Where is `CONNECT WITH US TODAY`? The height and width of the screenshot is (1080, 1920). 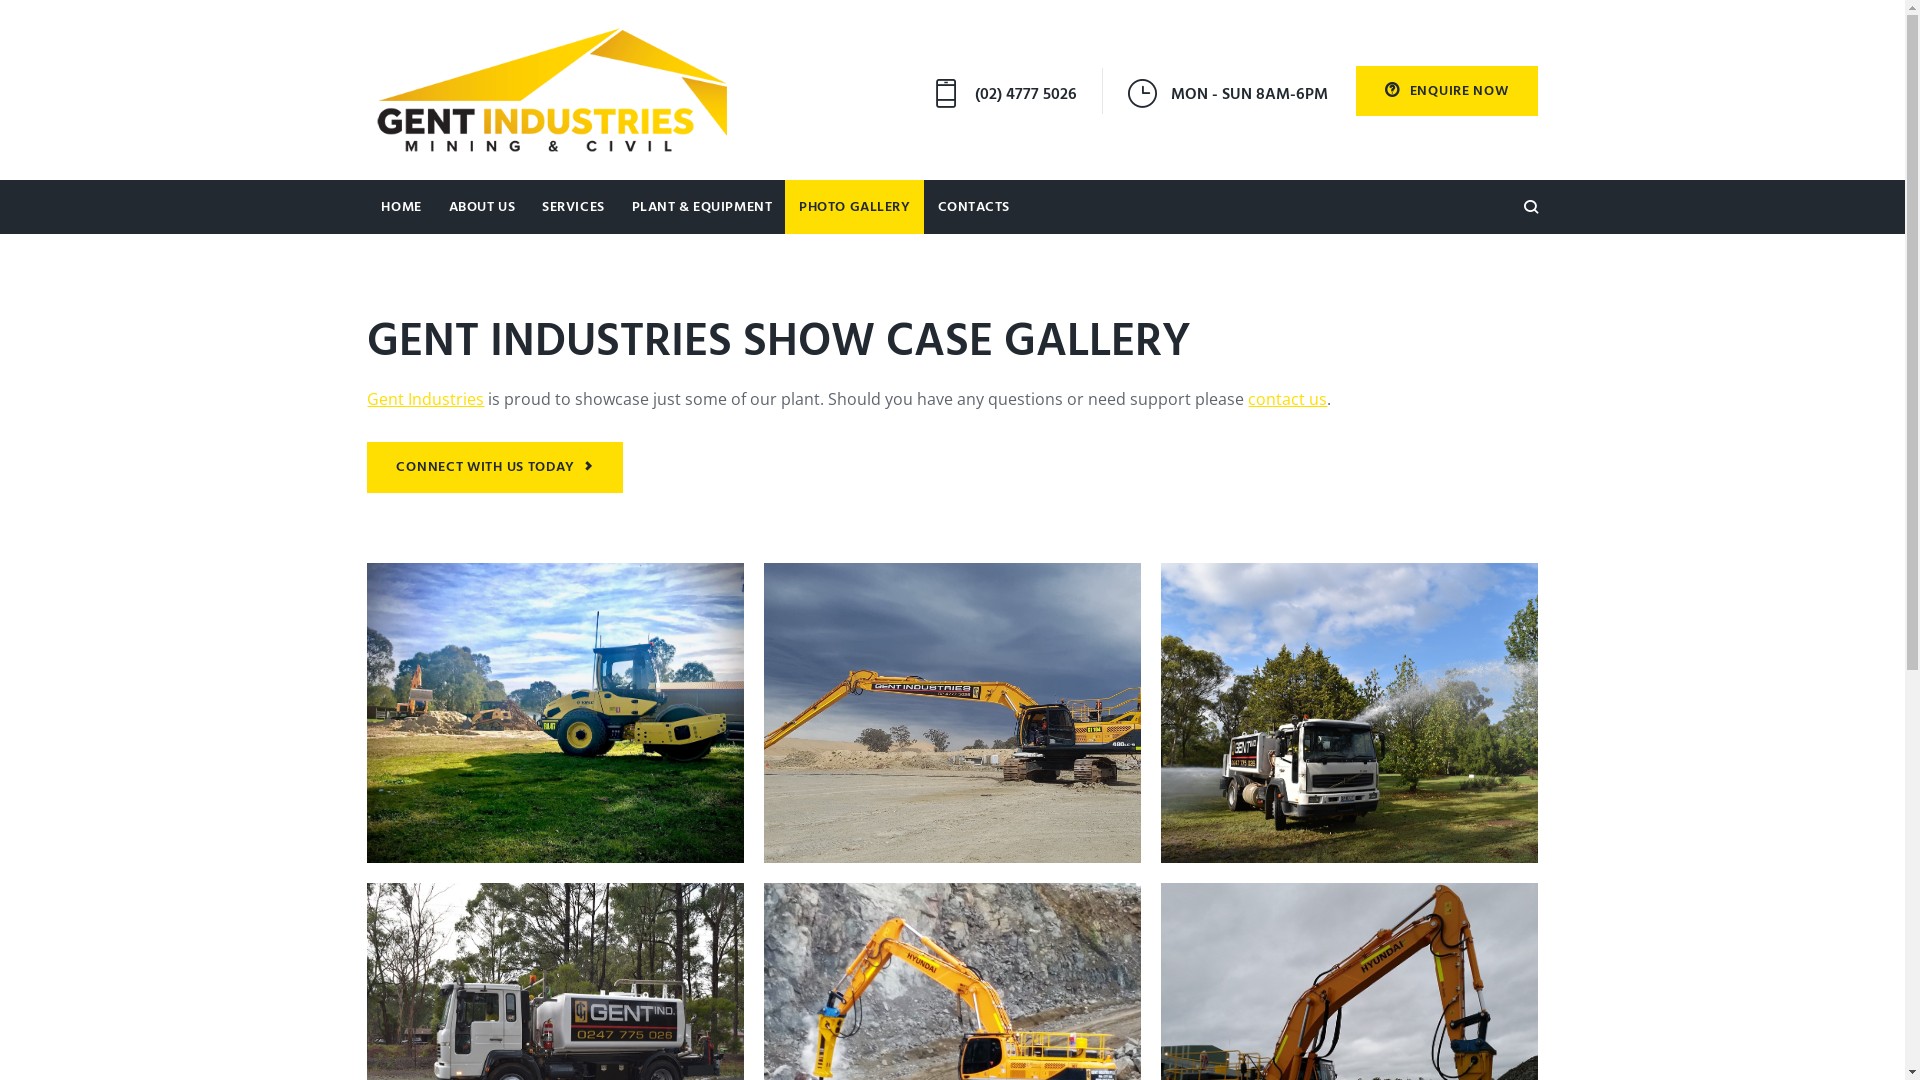 CONNECT WITH US TODAY is located at coordinates (494, 467).